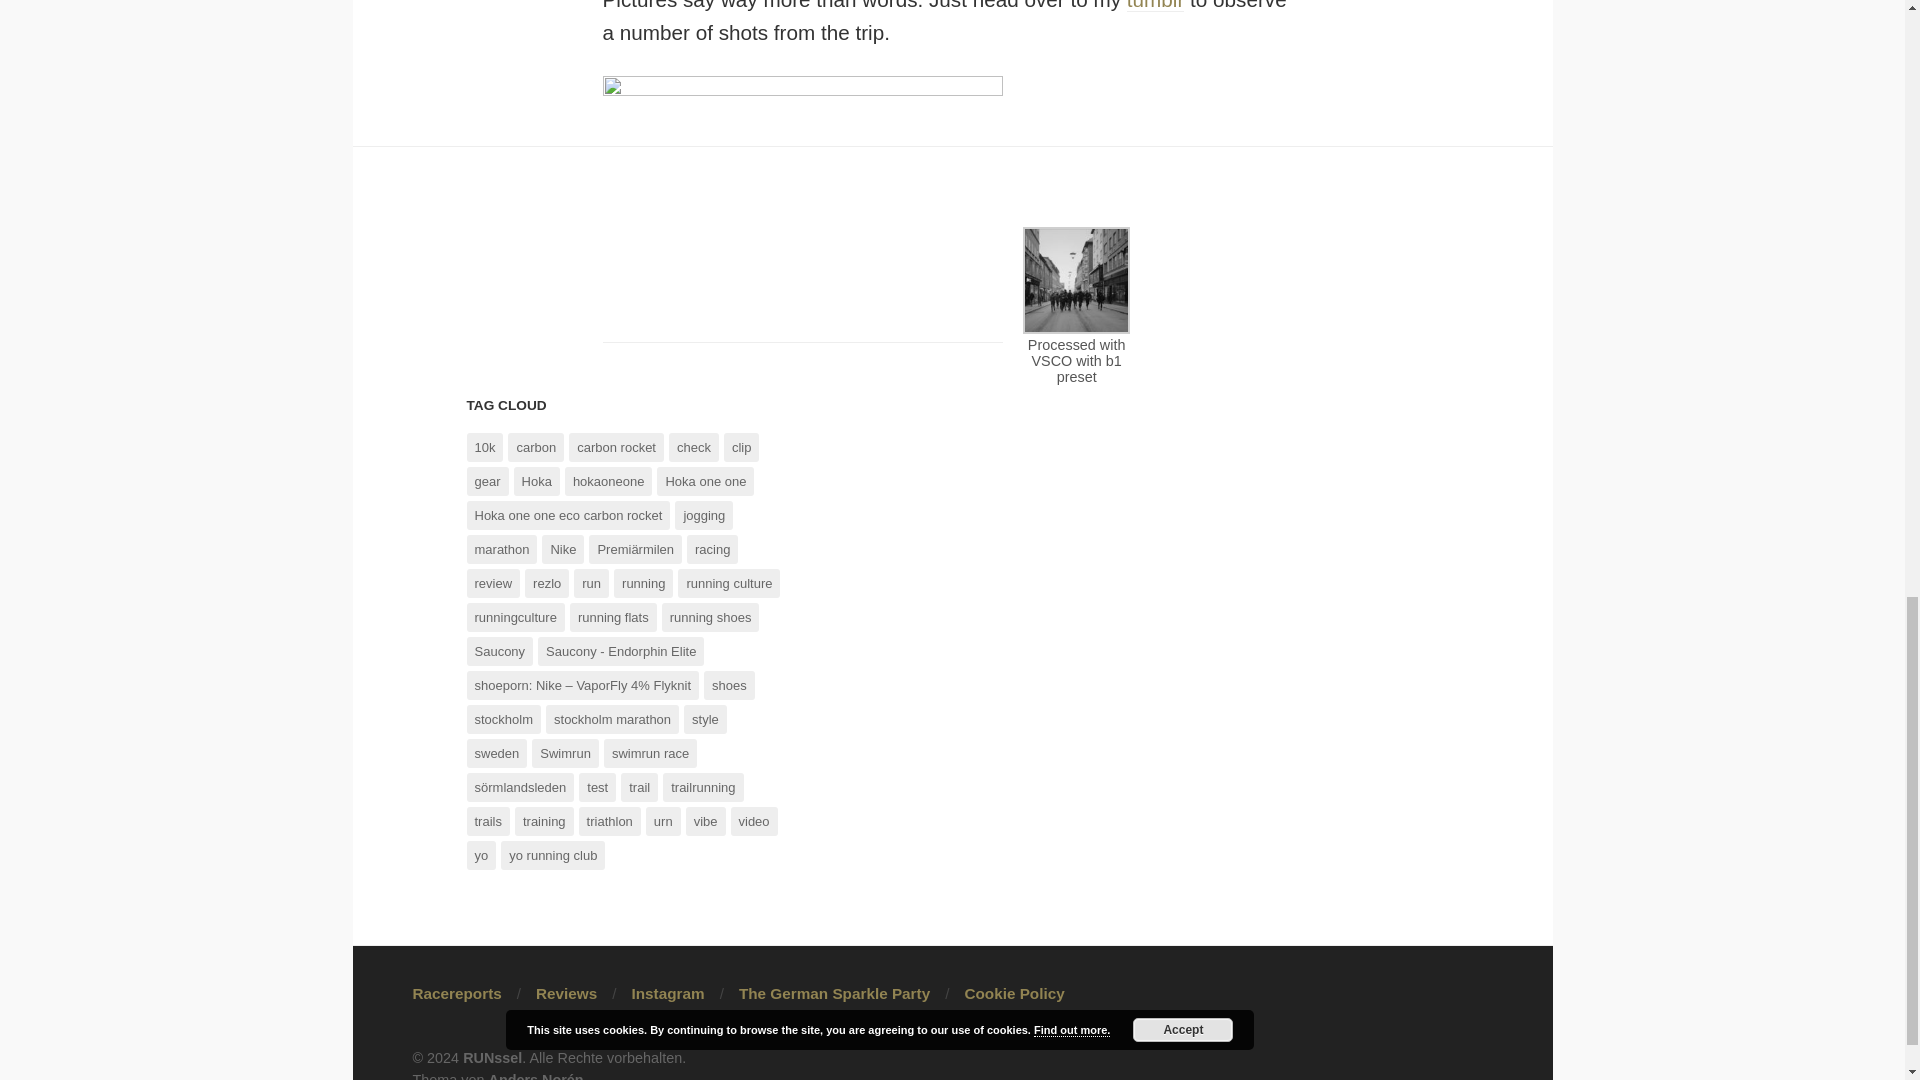 Image resolution: width=1920 pixels, height=1080 pixels. Describe the element at coordinates (704, 516) in the screenshot. I see `jogging` at that location.